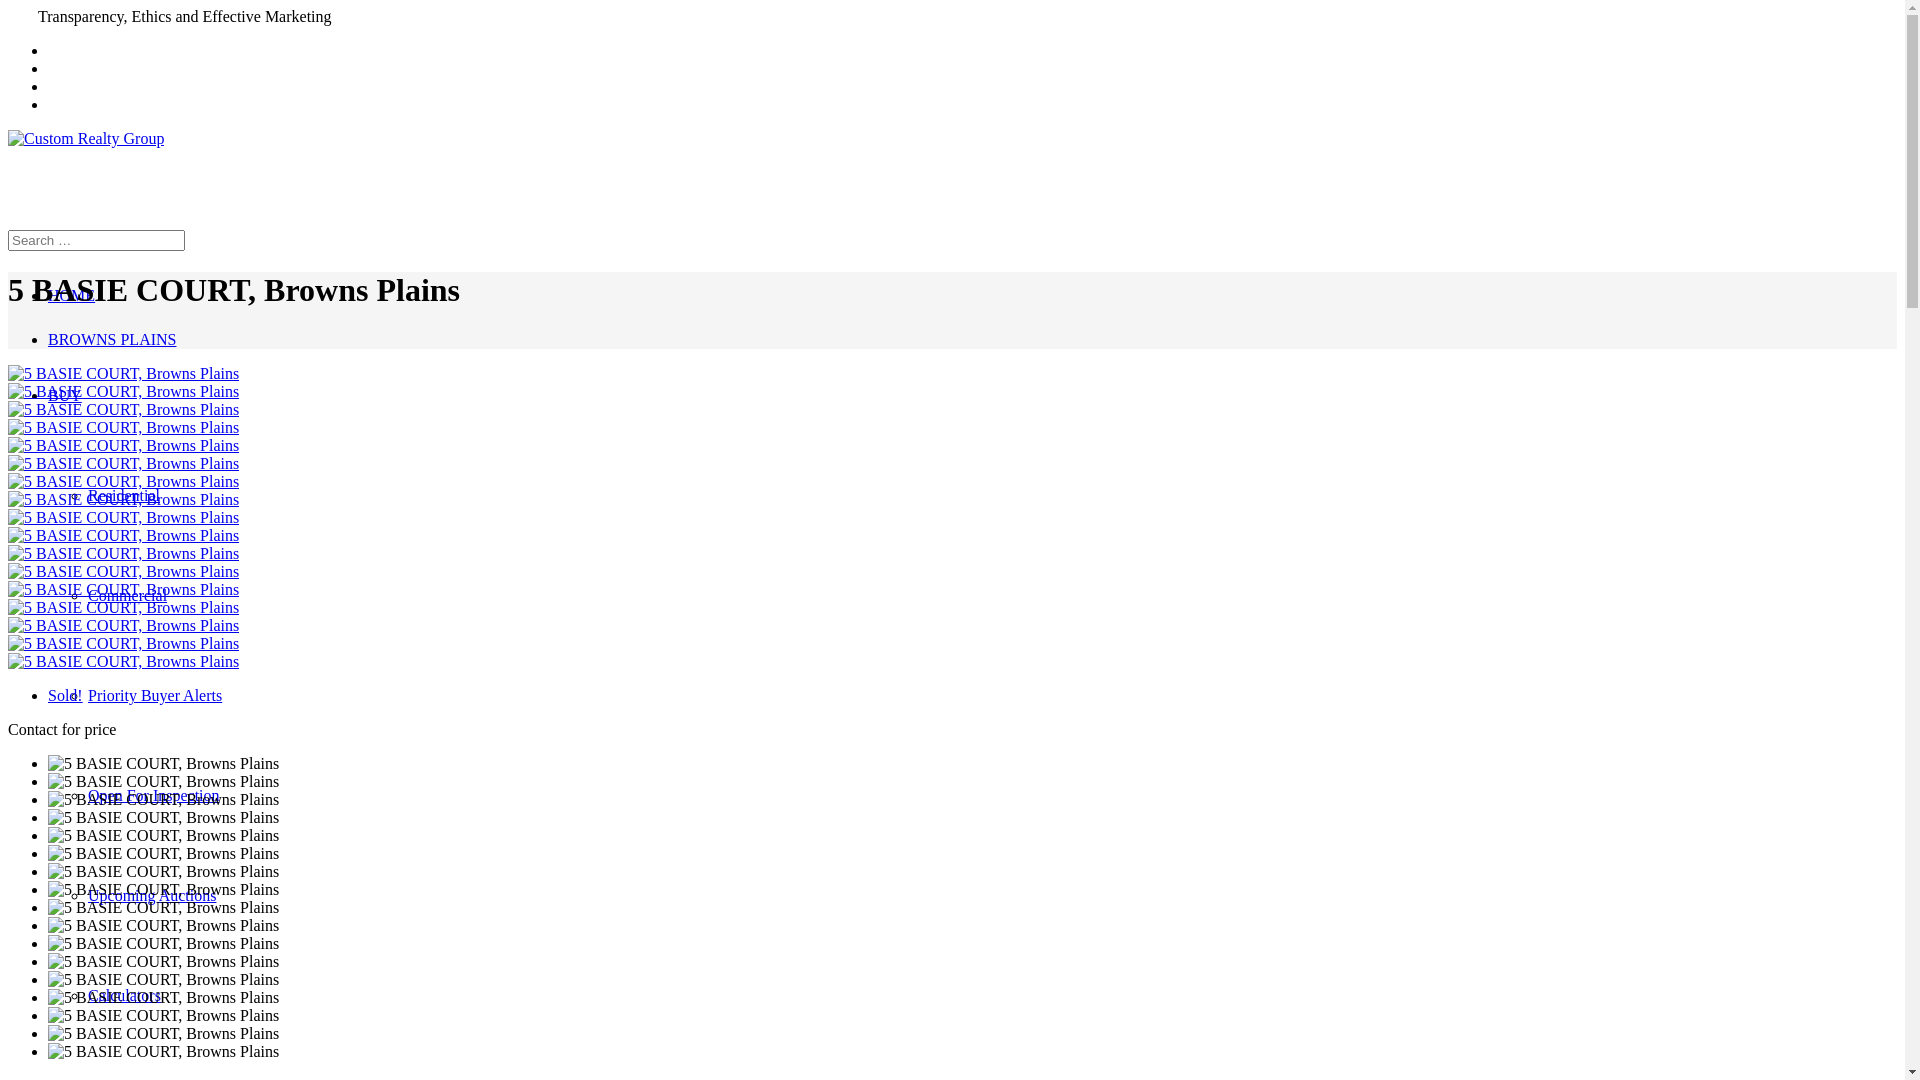 The height and width of the screenshot is (1080, 1920). What do you see at coordinates (124, 572) in the screenshot?
I see `5 BASIE COURT, Browns Plains` at bounding box center [124, 572].